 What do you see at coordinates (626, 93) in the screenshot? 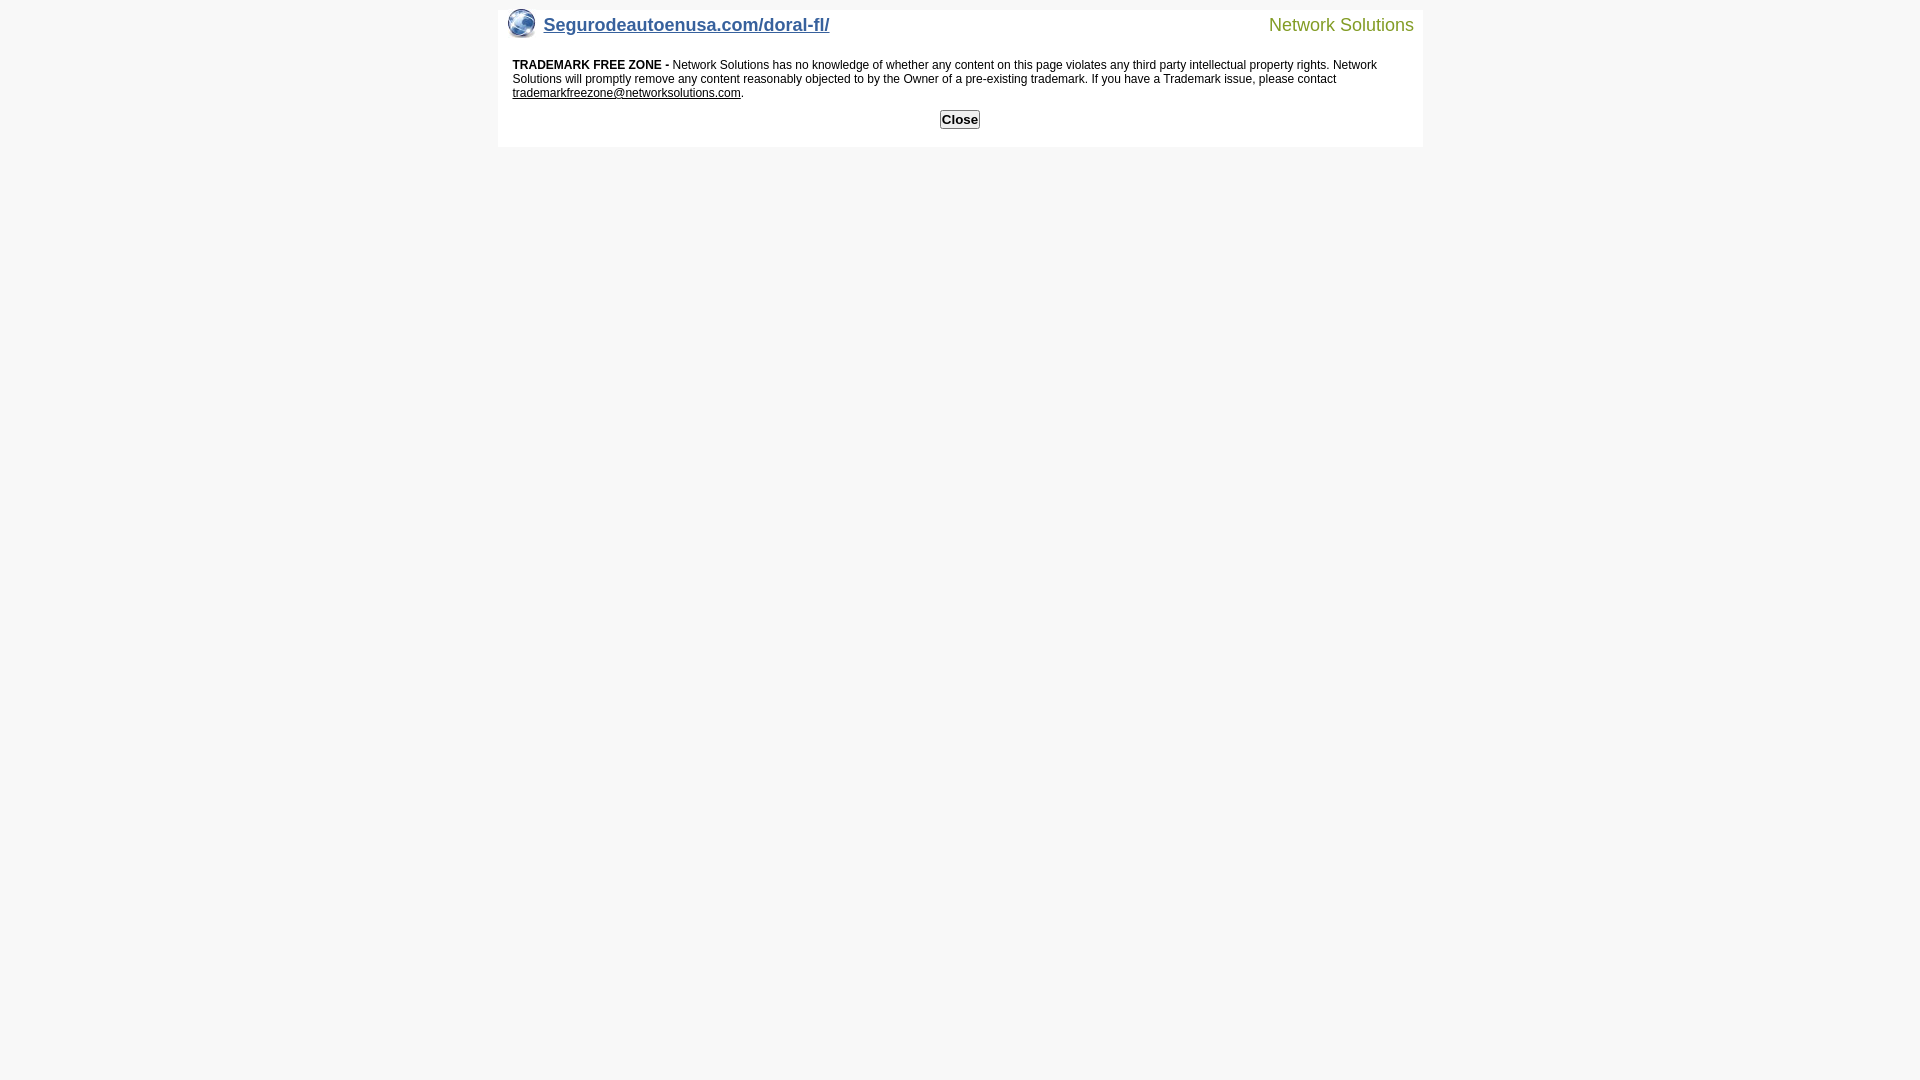
I see `trademarkfreezone@networksolutions.com` at bounding box center [626, 93].